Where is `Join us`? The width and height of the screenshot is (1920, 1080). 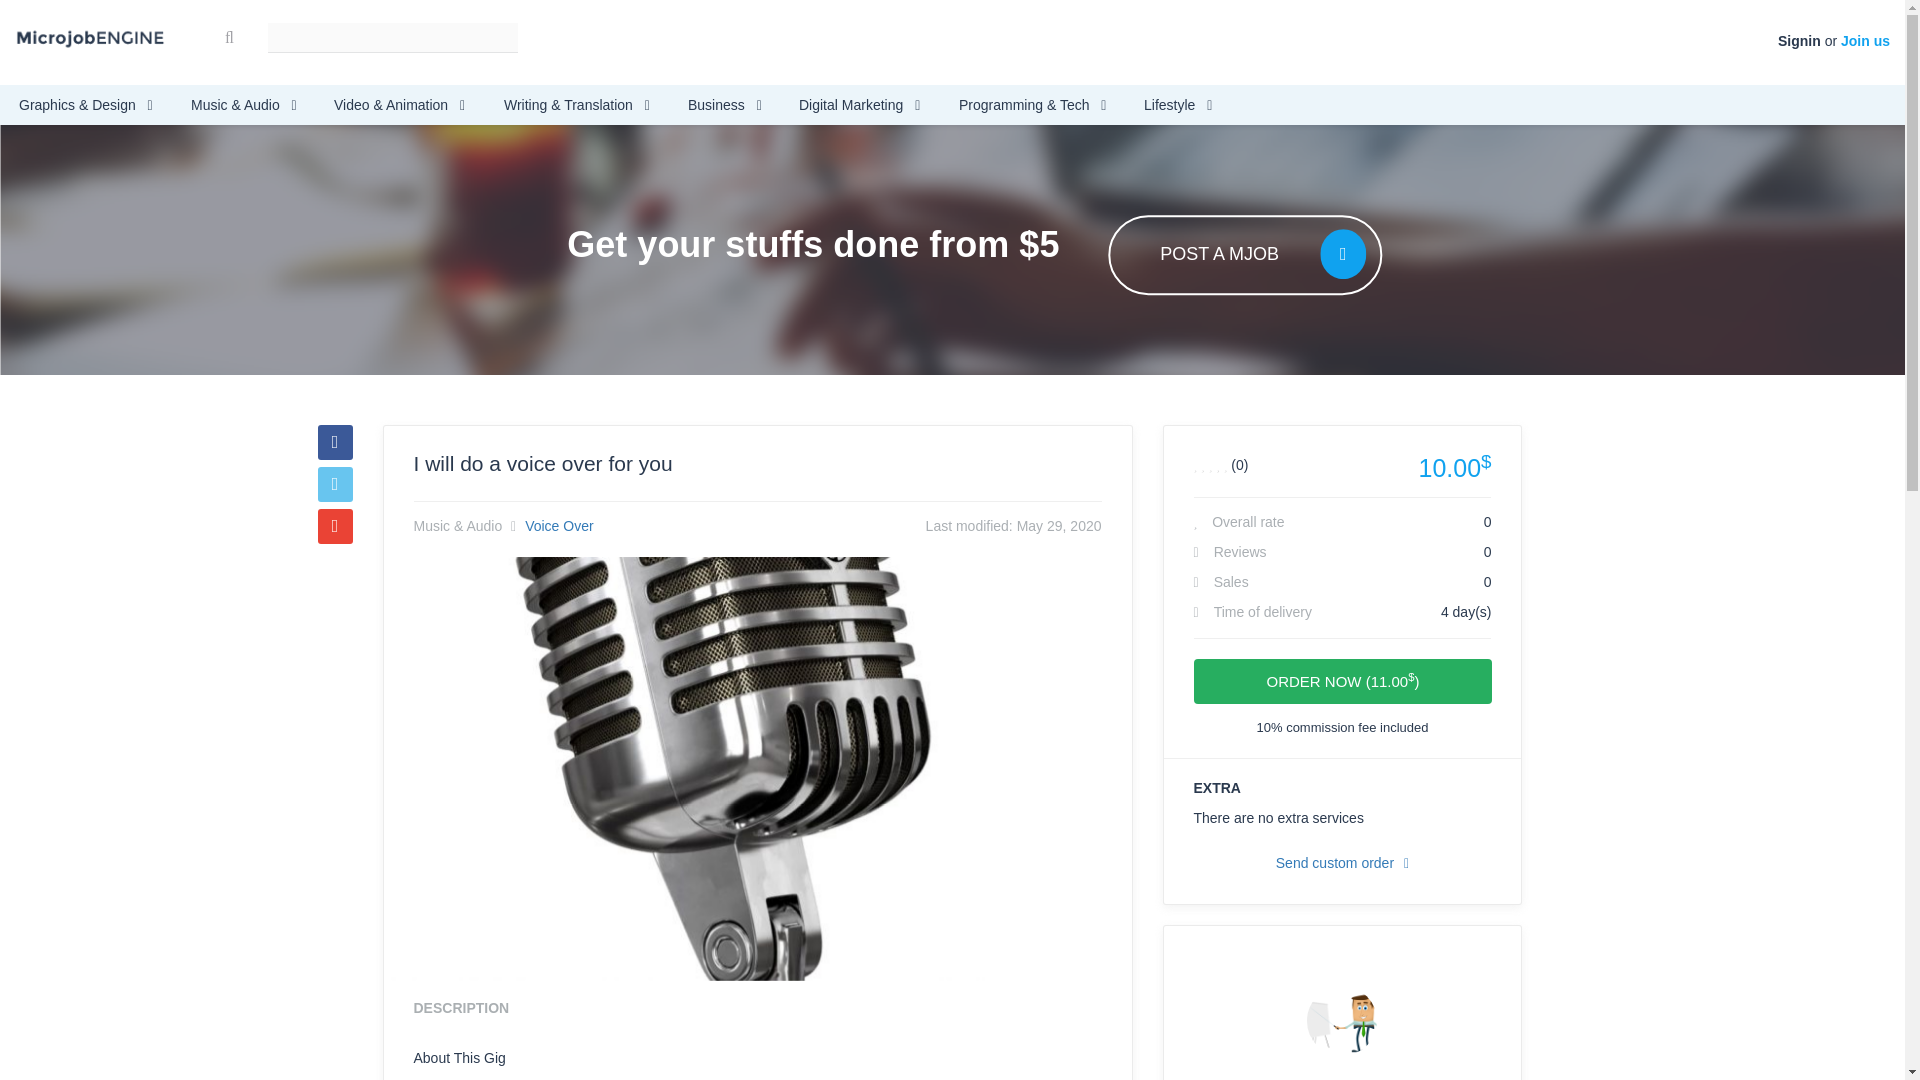
Join us is located at coordinates (1865, 40).